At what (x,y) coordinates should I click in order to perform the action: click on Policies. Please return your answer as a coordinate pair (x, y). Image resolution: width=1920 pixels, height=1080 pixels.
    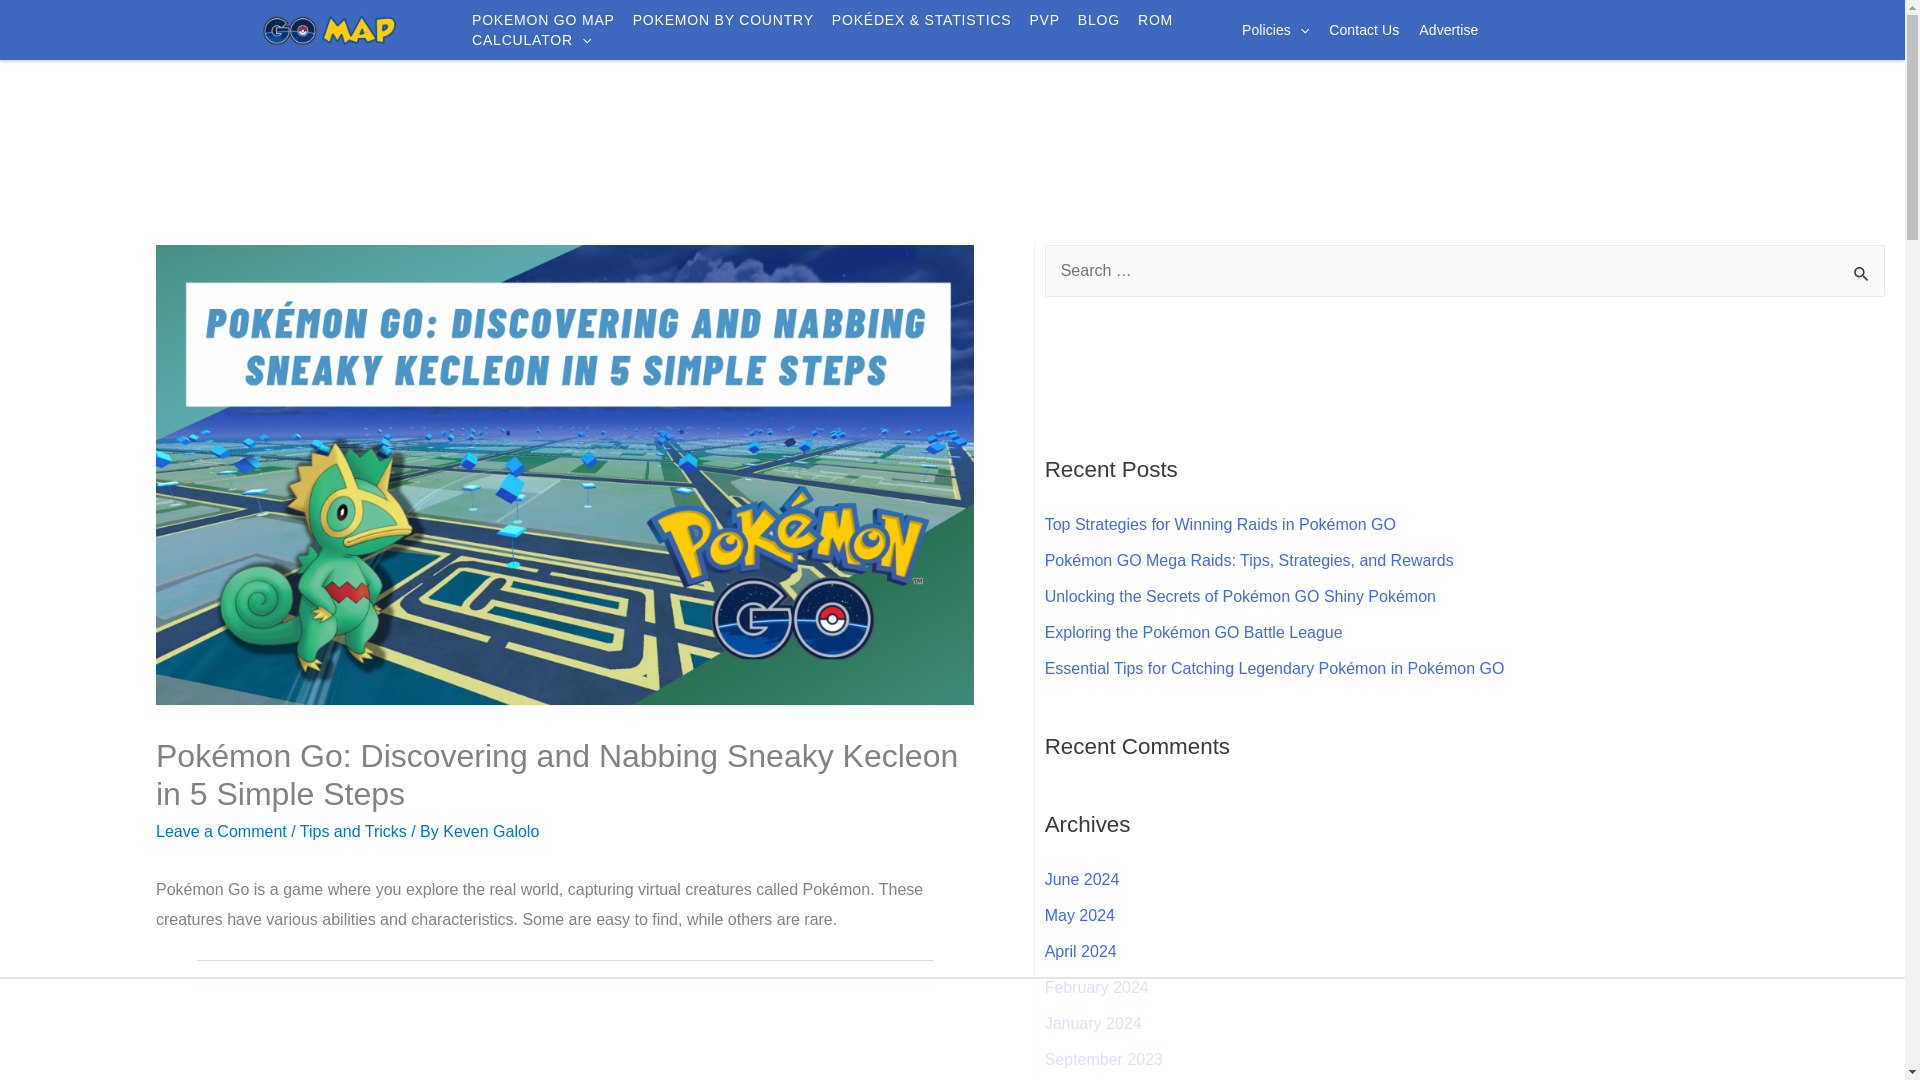
    Looking at the image, I should click on (1276, 30).